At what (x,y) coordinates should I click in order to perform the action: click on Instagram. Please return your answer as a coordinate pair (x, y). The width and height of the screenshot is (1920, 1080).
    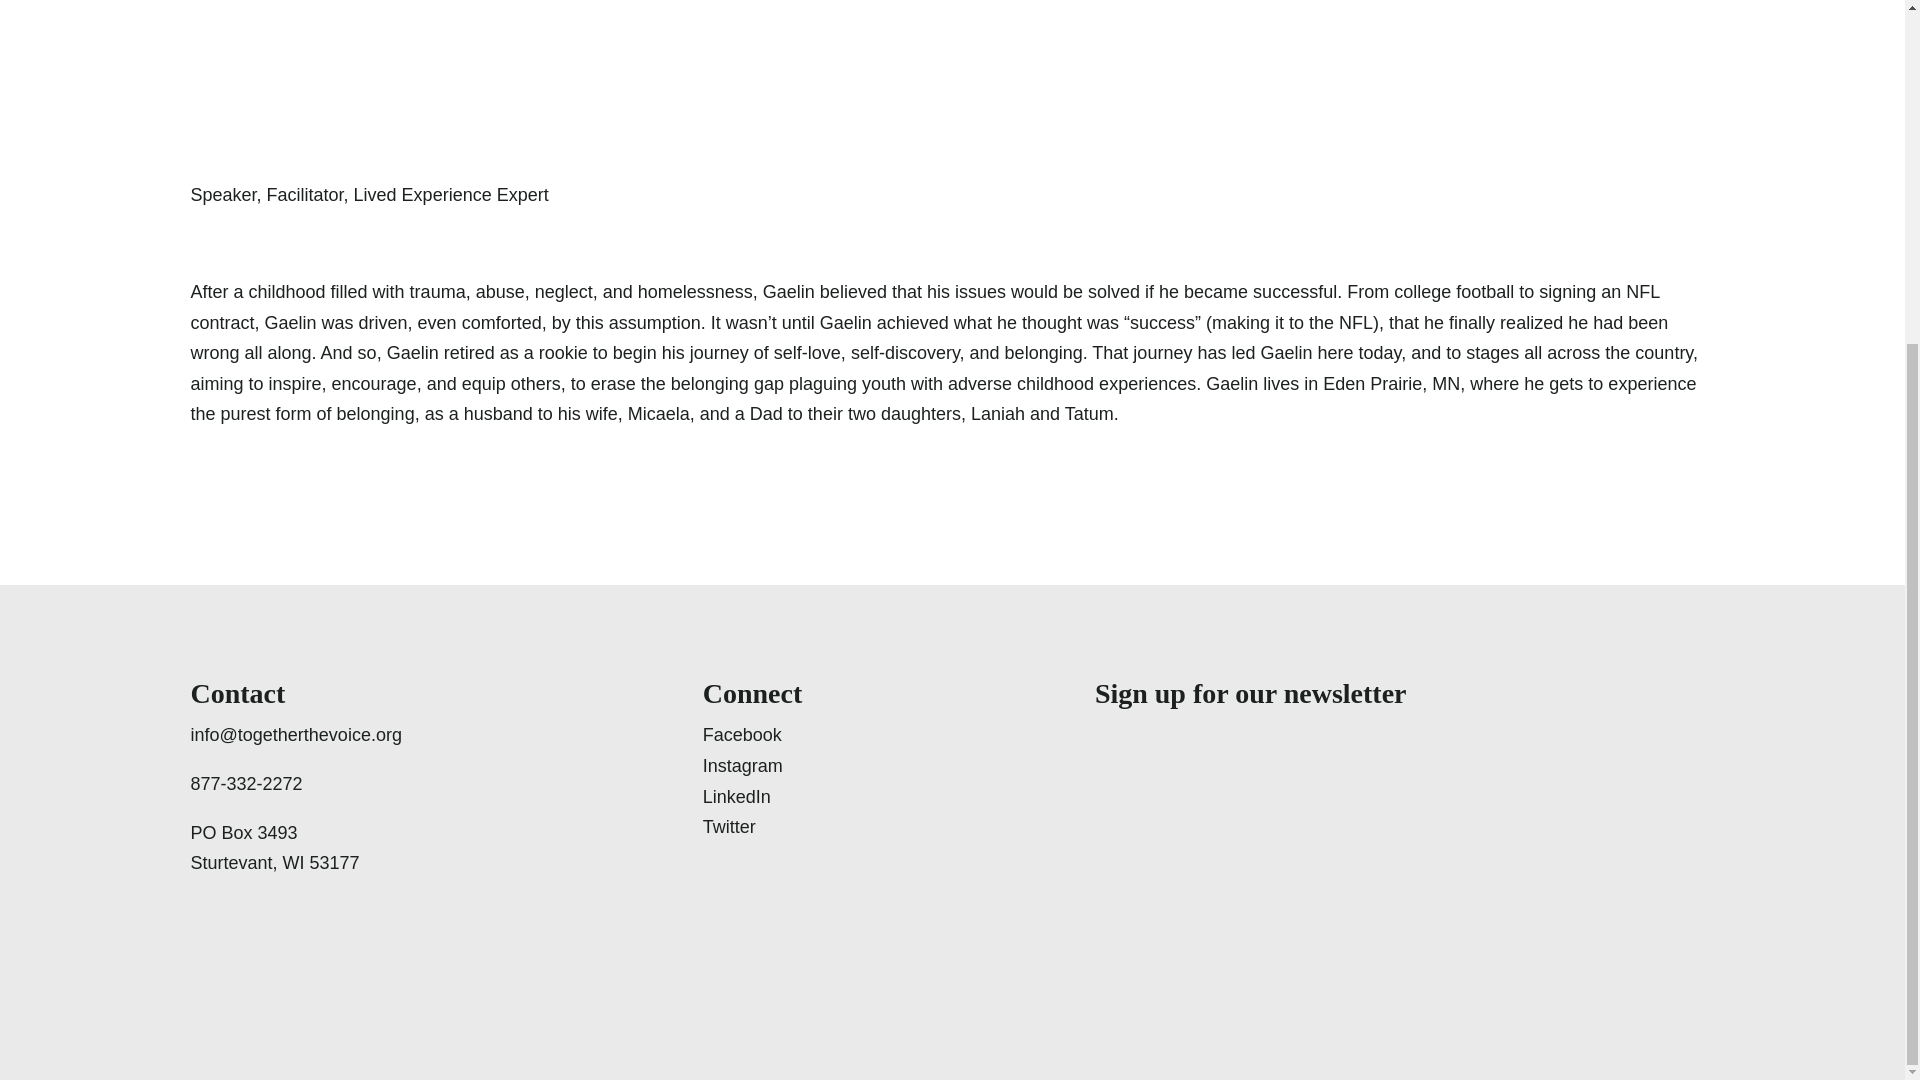
    Looking at the image, I should click on (752, 766).